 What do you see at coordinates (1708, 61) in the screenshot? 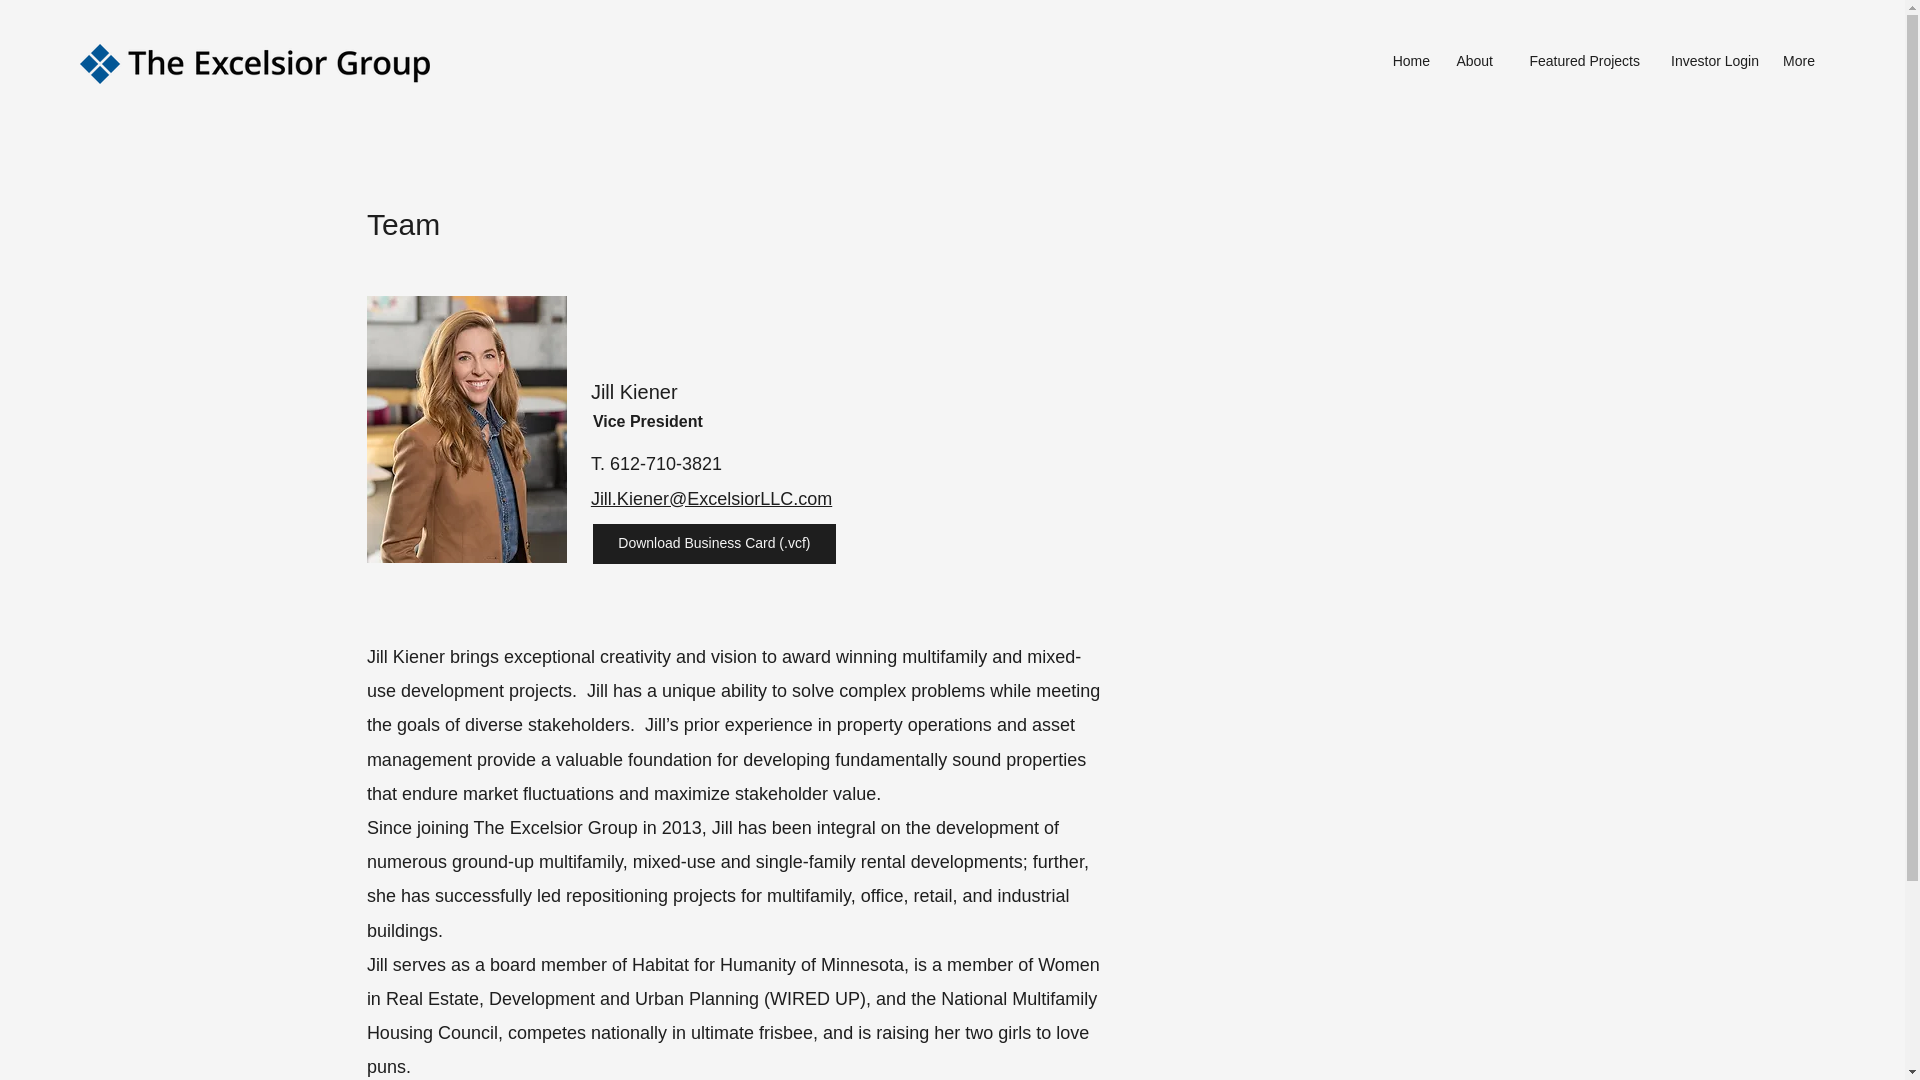
I see `Investor Login` at bounding box center [1708, 61].